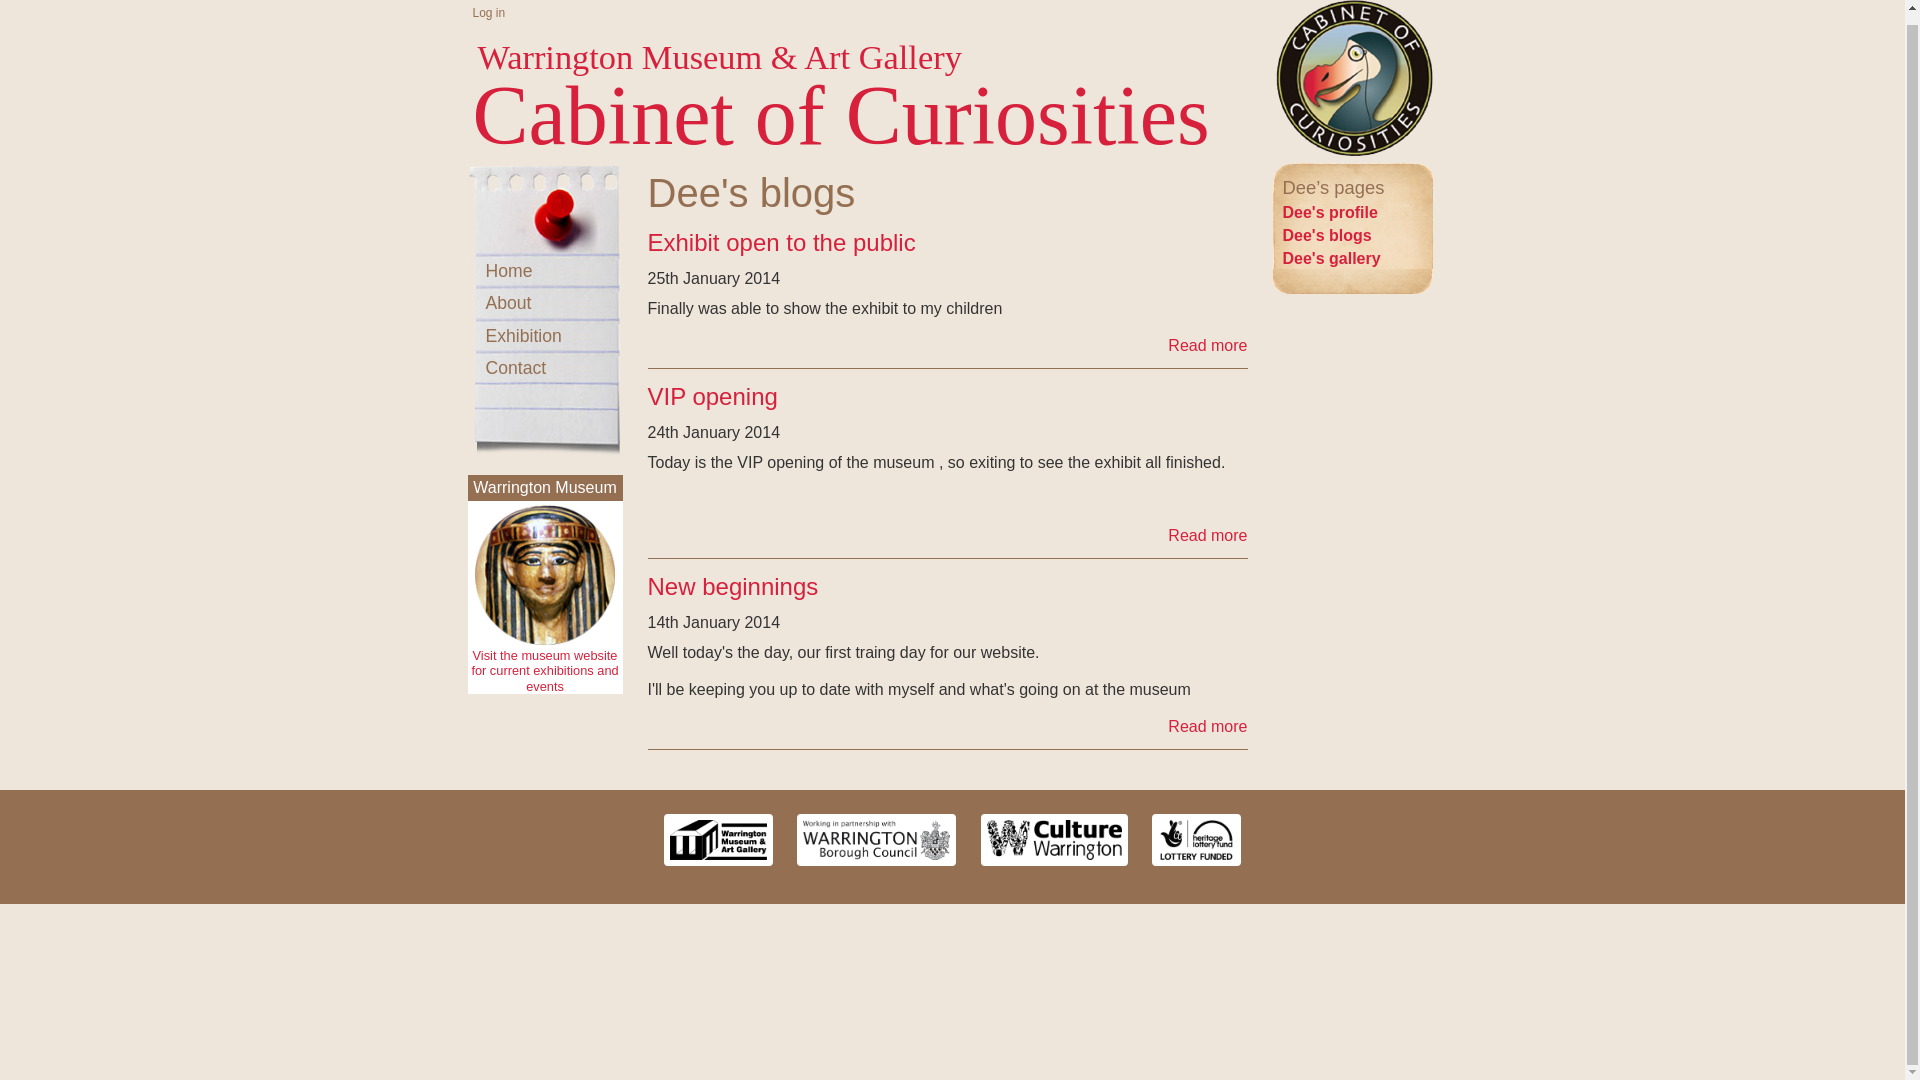  What do you see at coordinates (494, 13) in the screenshot?
I see `Log in` at bounding box center [494, 13].